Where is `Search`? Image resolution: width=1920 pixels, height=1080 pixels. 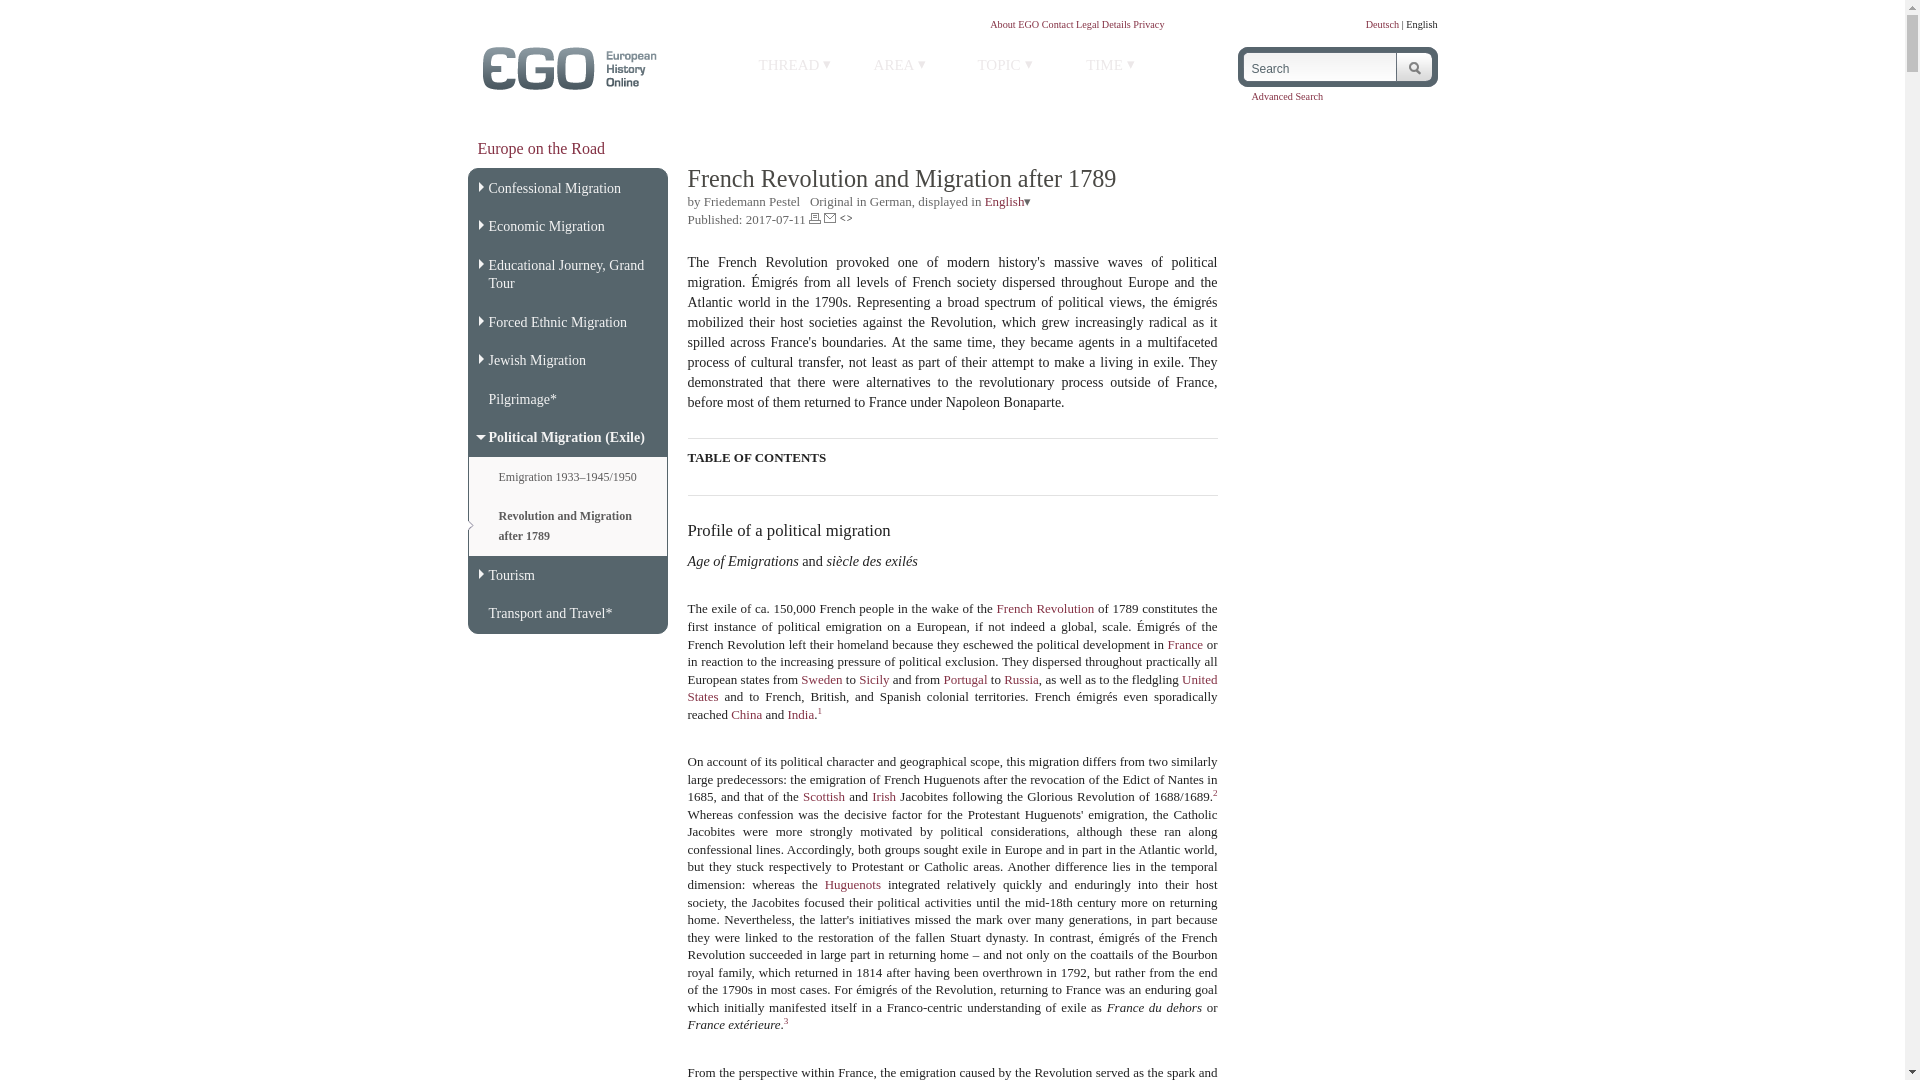
Search is located at coordinates (1316, 67).